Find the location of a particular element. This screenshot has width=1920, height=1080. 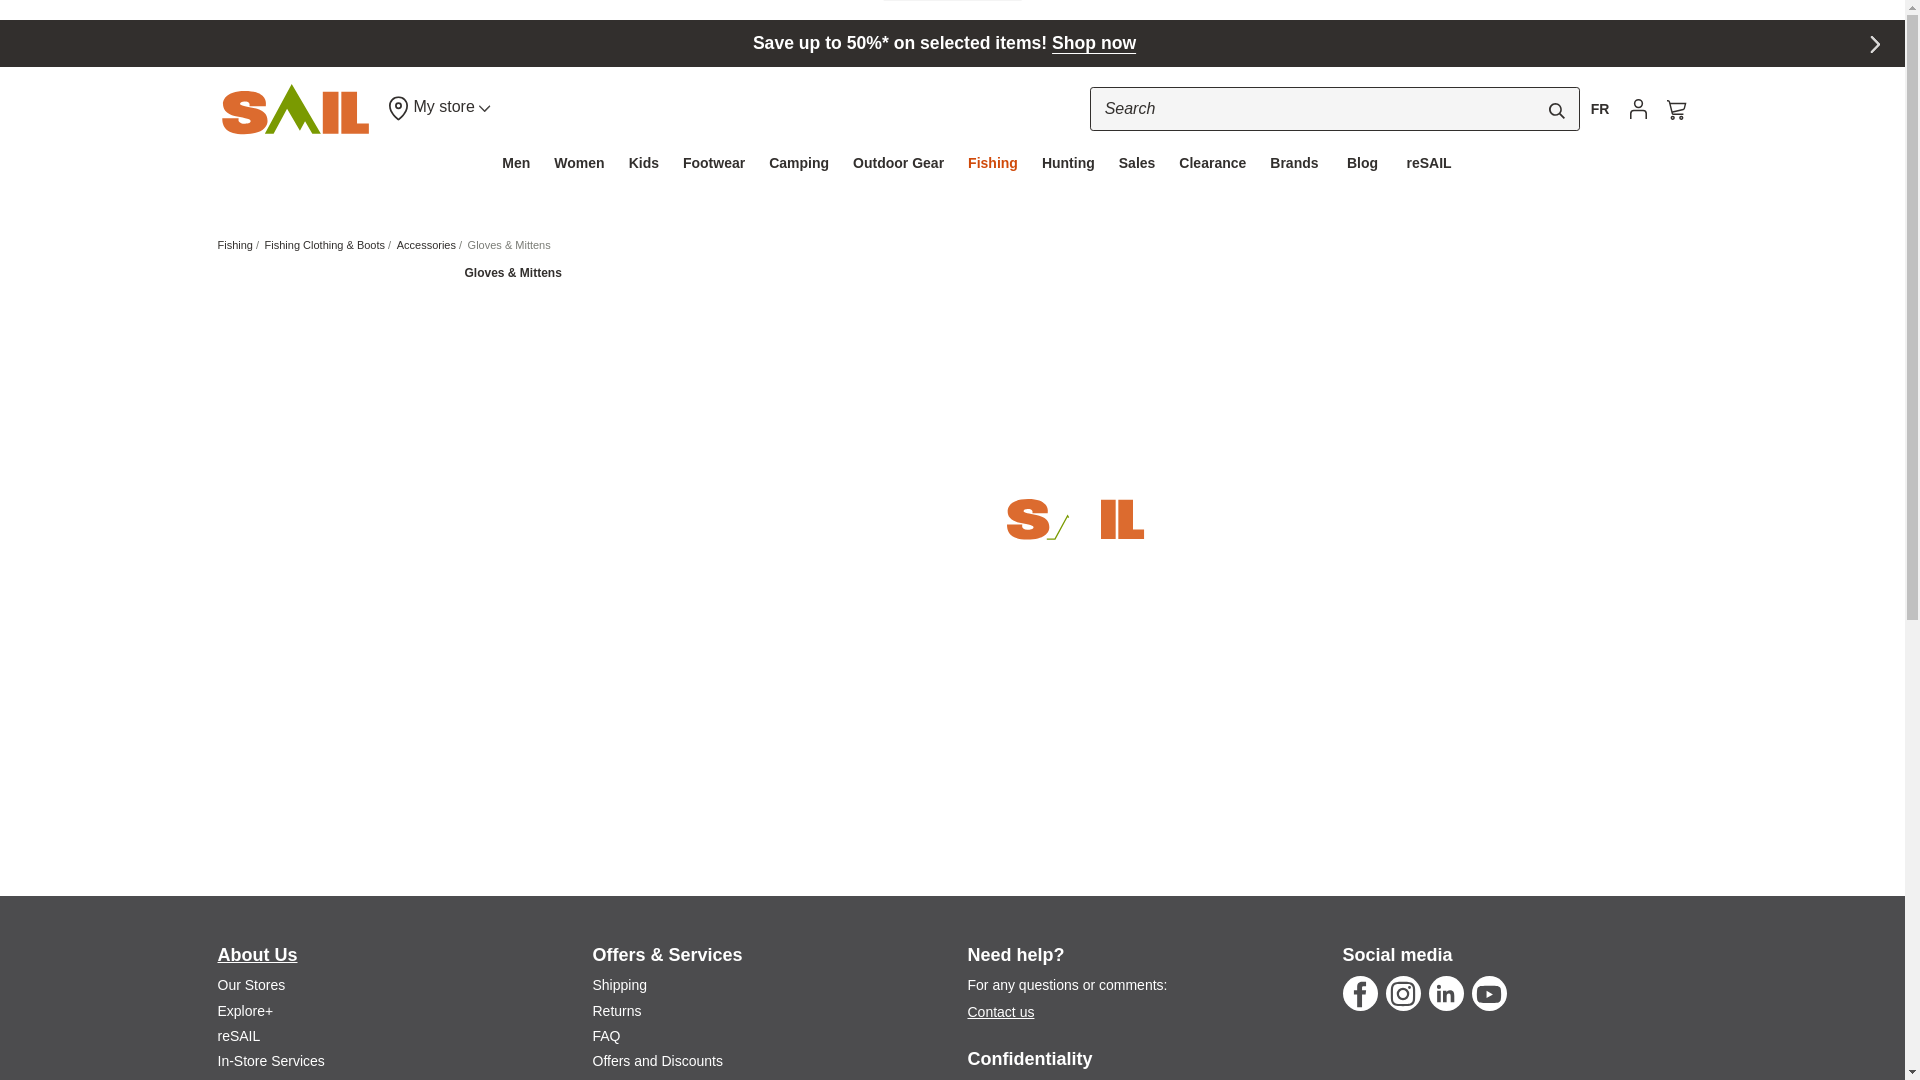

Shop now is located at coordinates (1094, 42).